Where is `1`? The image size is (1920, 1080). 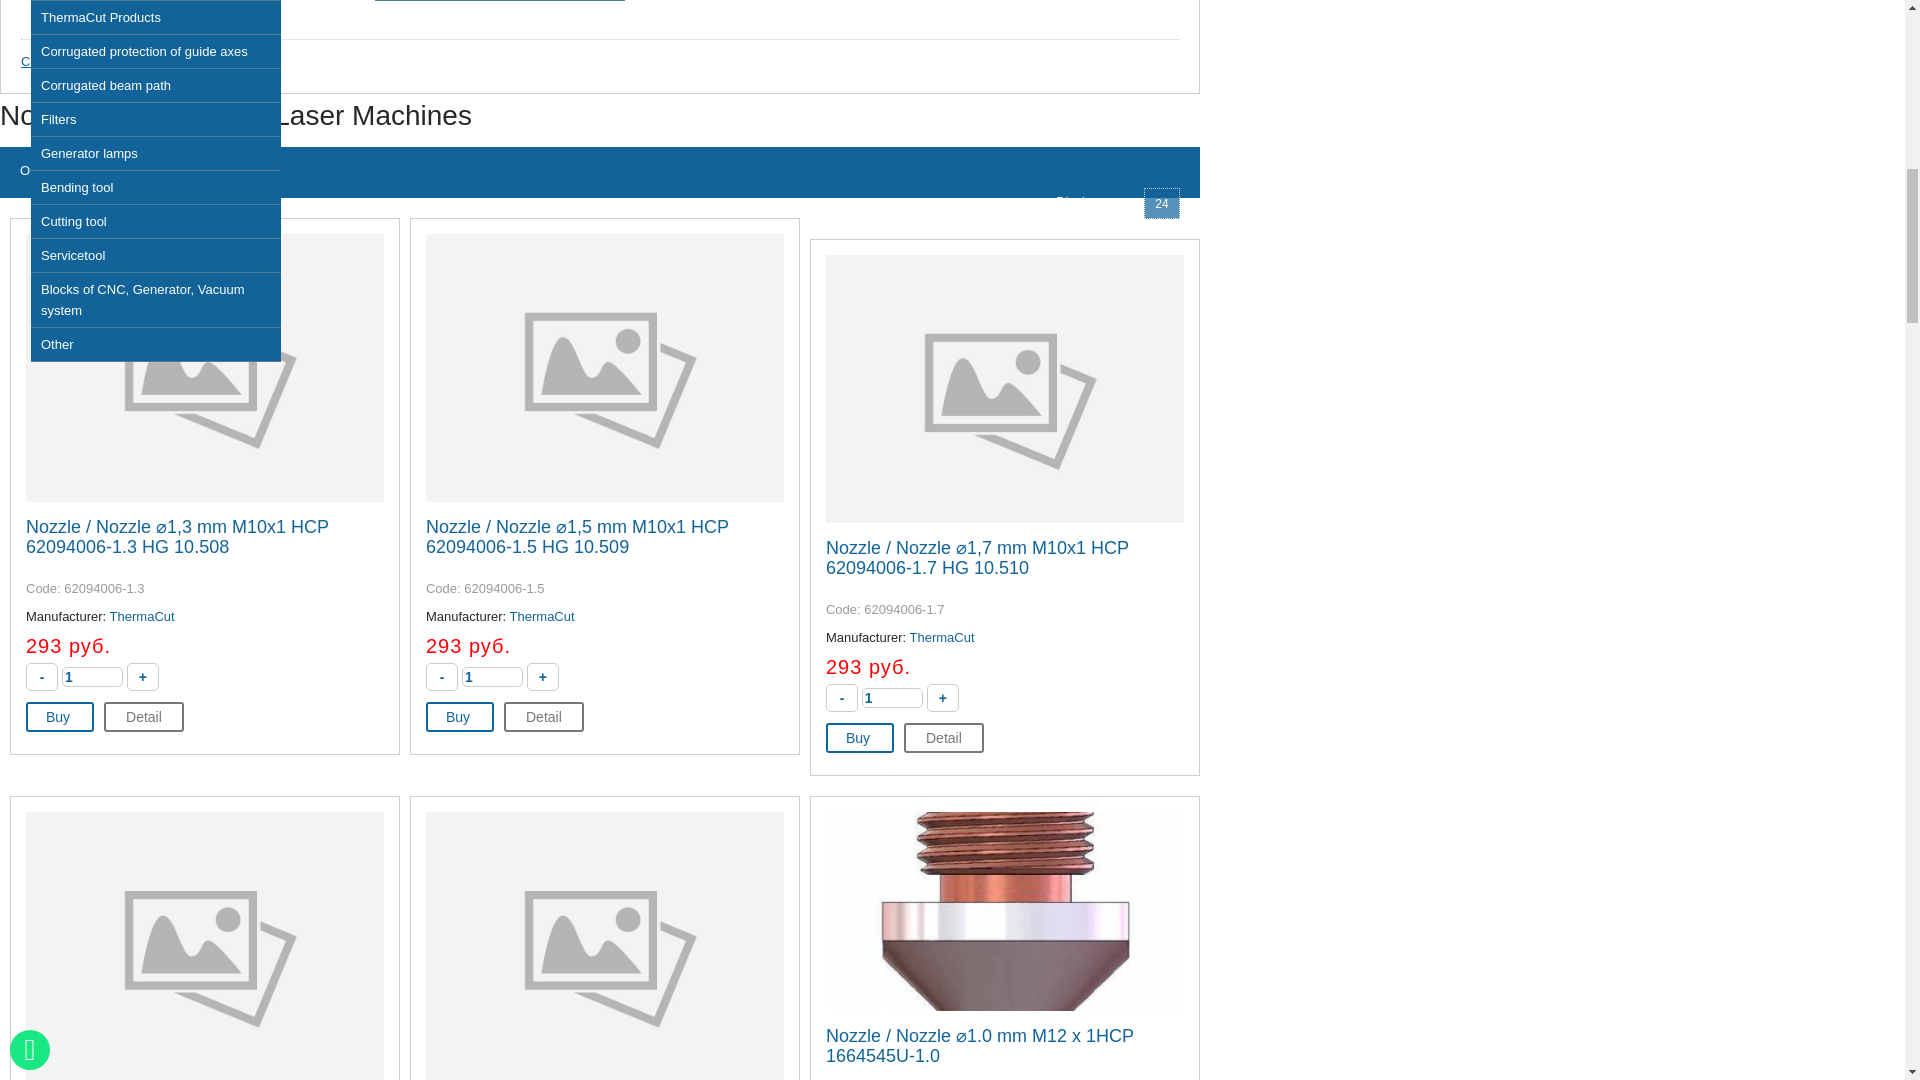
1 is located at coordinates (92, 676).